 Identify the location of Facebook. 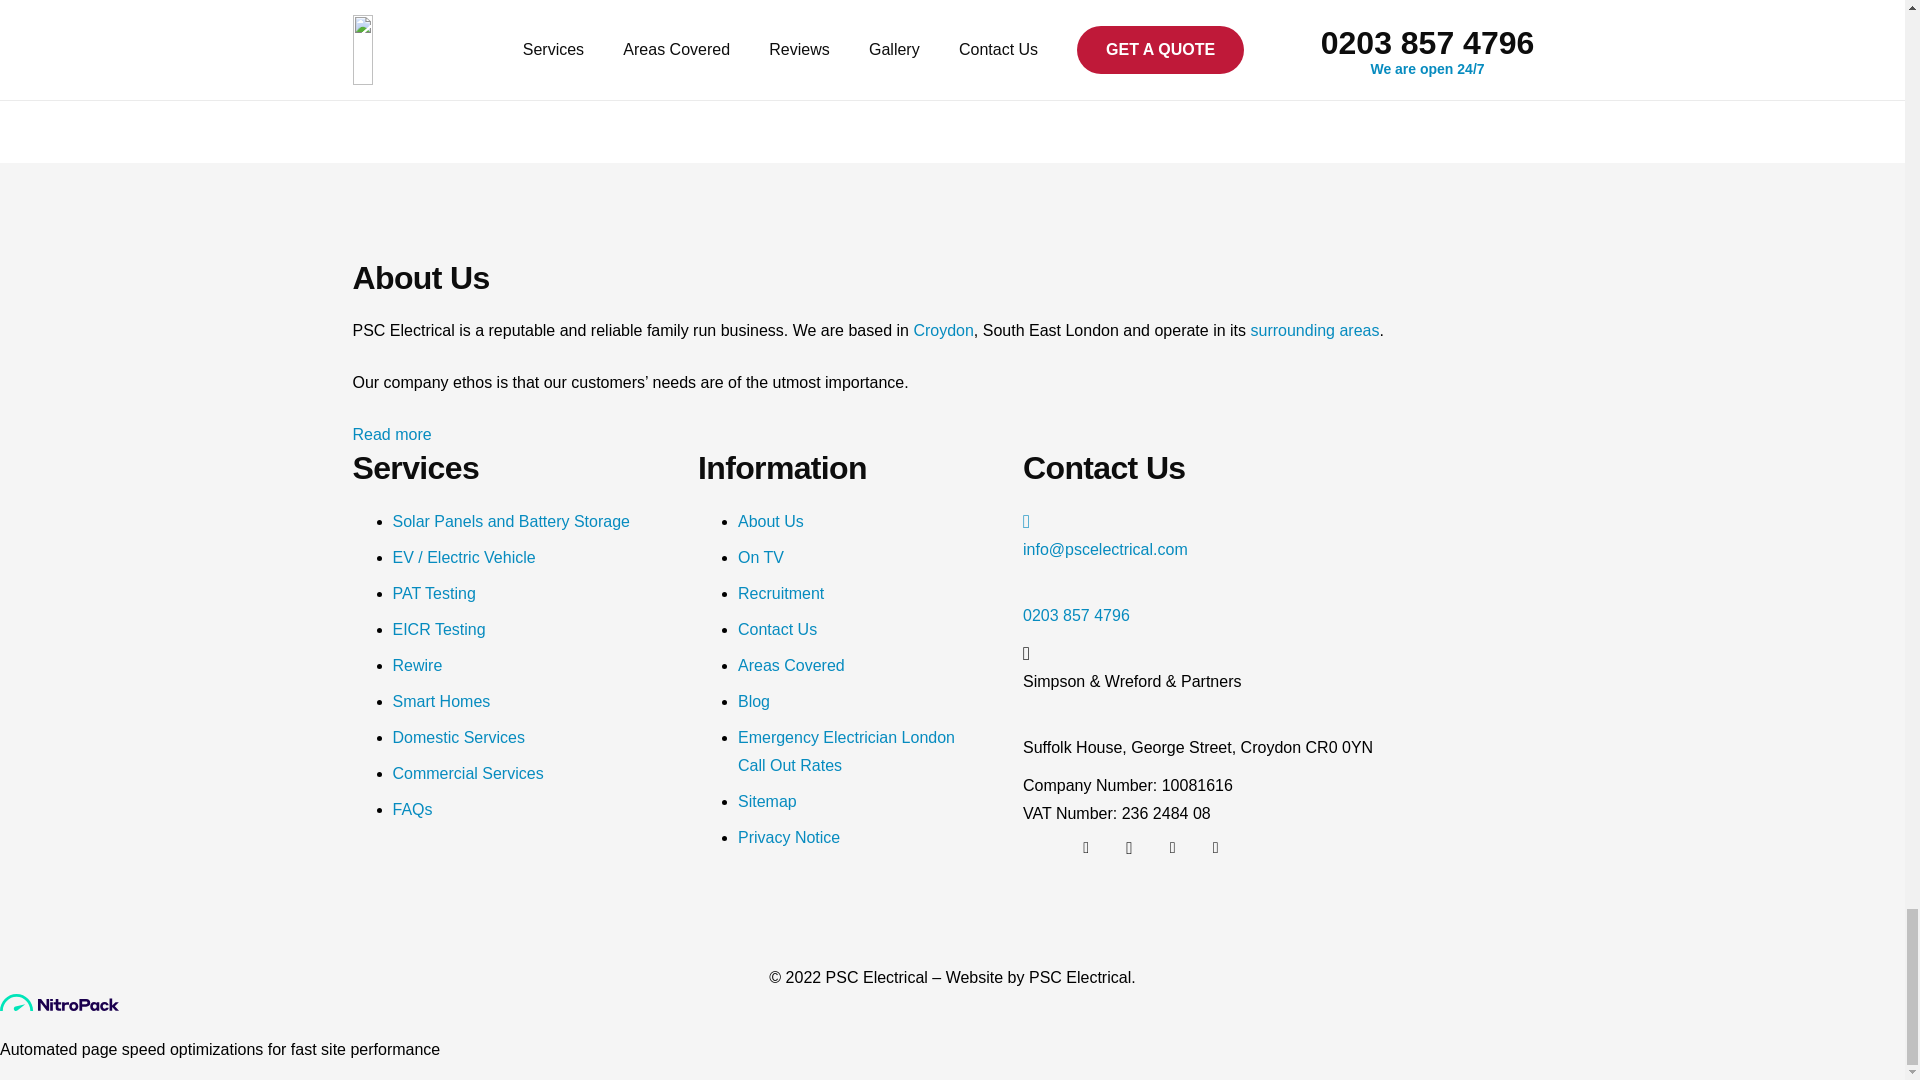
(1172, 848).